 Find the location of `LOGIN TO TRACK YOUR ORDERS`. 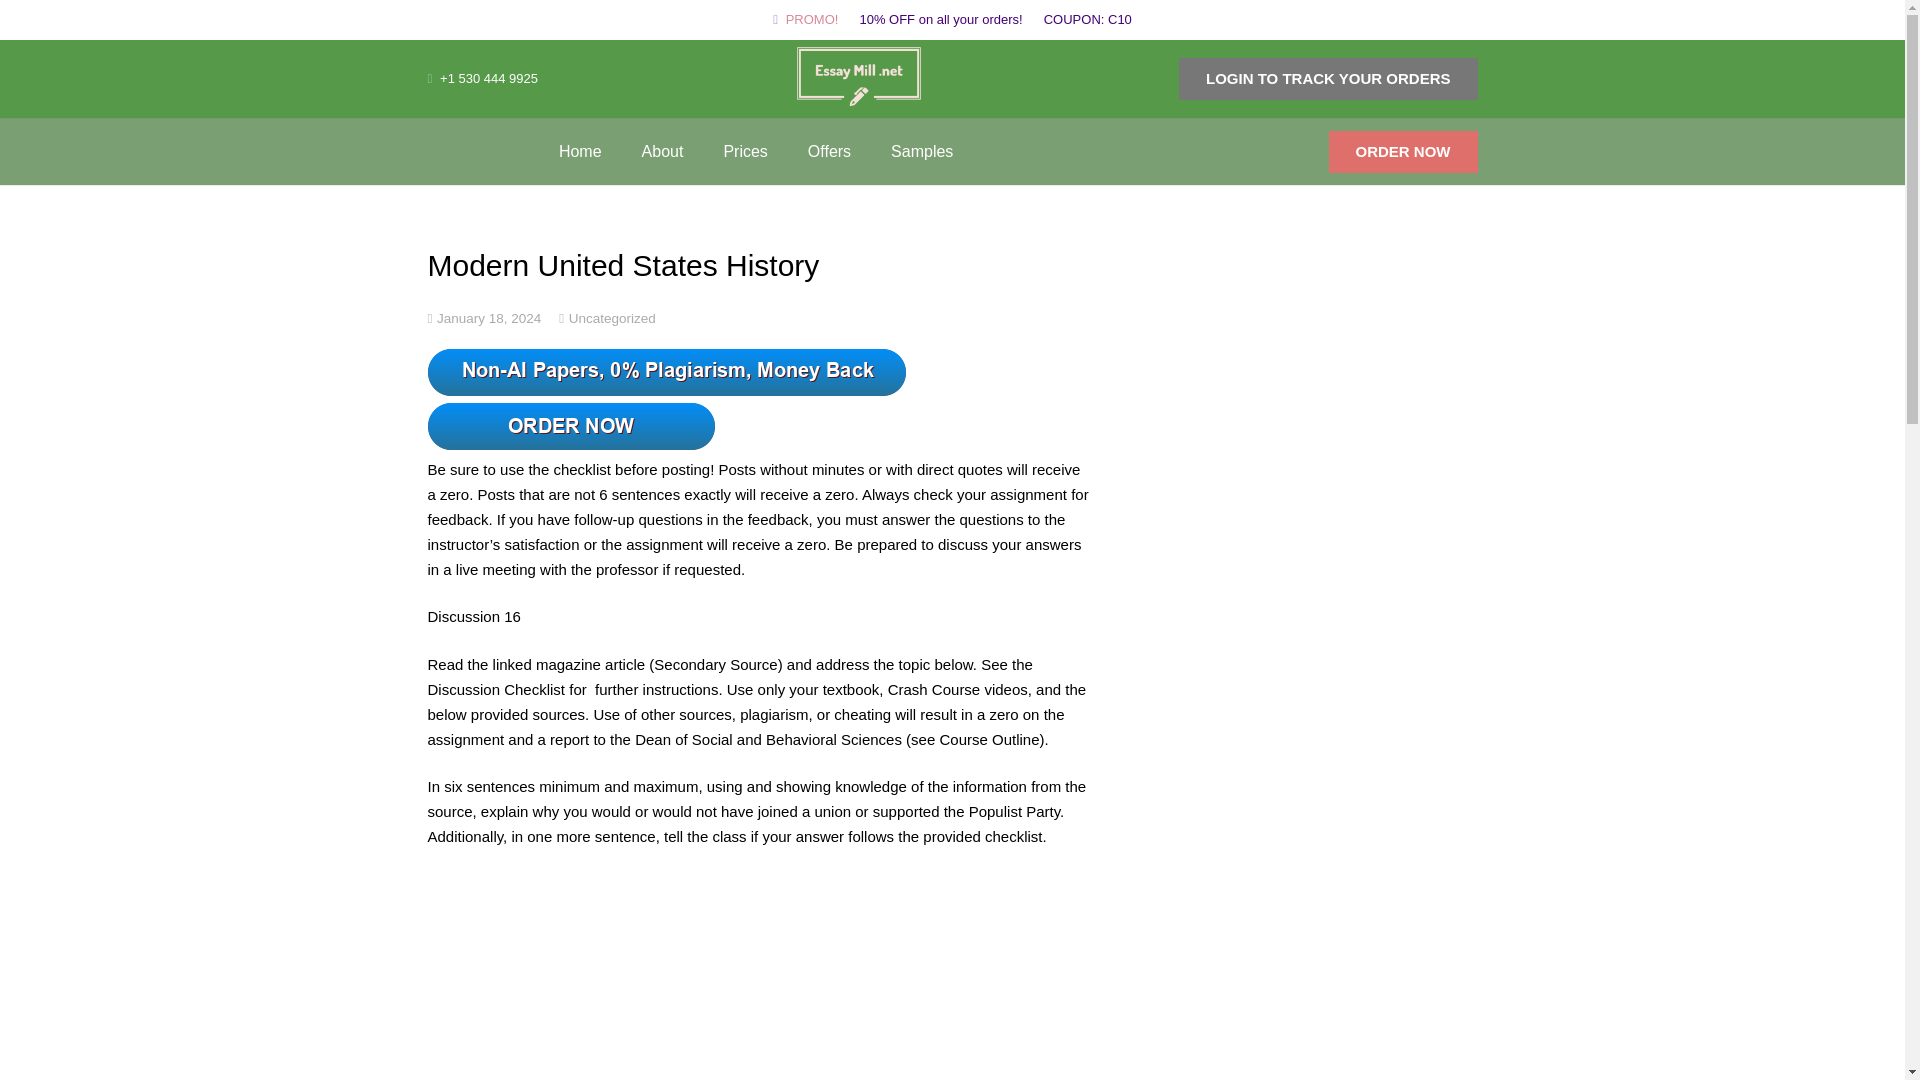

LOGIN TO TRACK YOUR ORDERS is located at coordinates (1327, 79).